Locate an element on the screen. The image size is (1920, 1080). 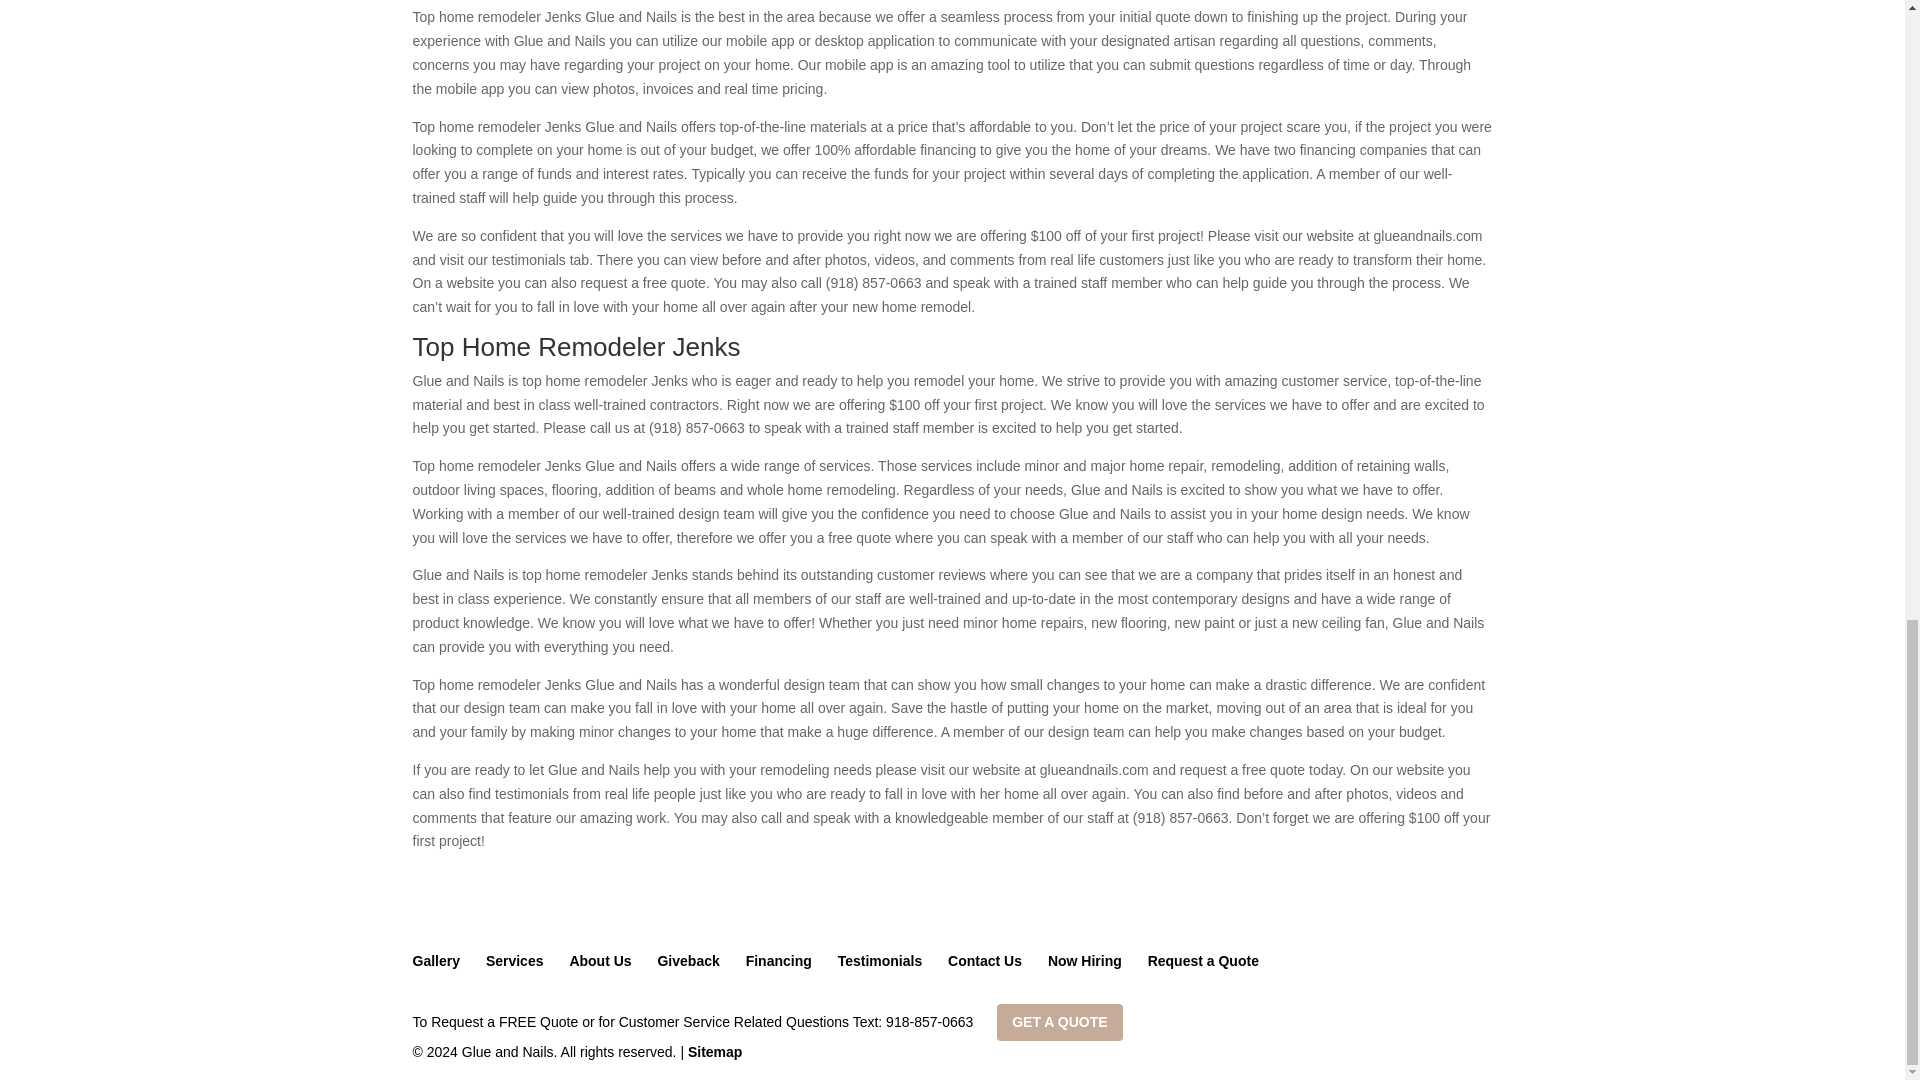
GET A QUOTE is located at coordinates (1058, 1022).